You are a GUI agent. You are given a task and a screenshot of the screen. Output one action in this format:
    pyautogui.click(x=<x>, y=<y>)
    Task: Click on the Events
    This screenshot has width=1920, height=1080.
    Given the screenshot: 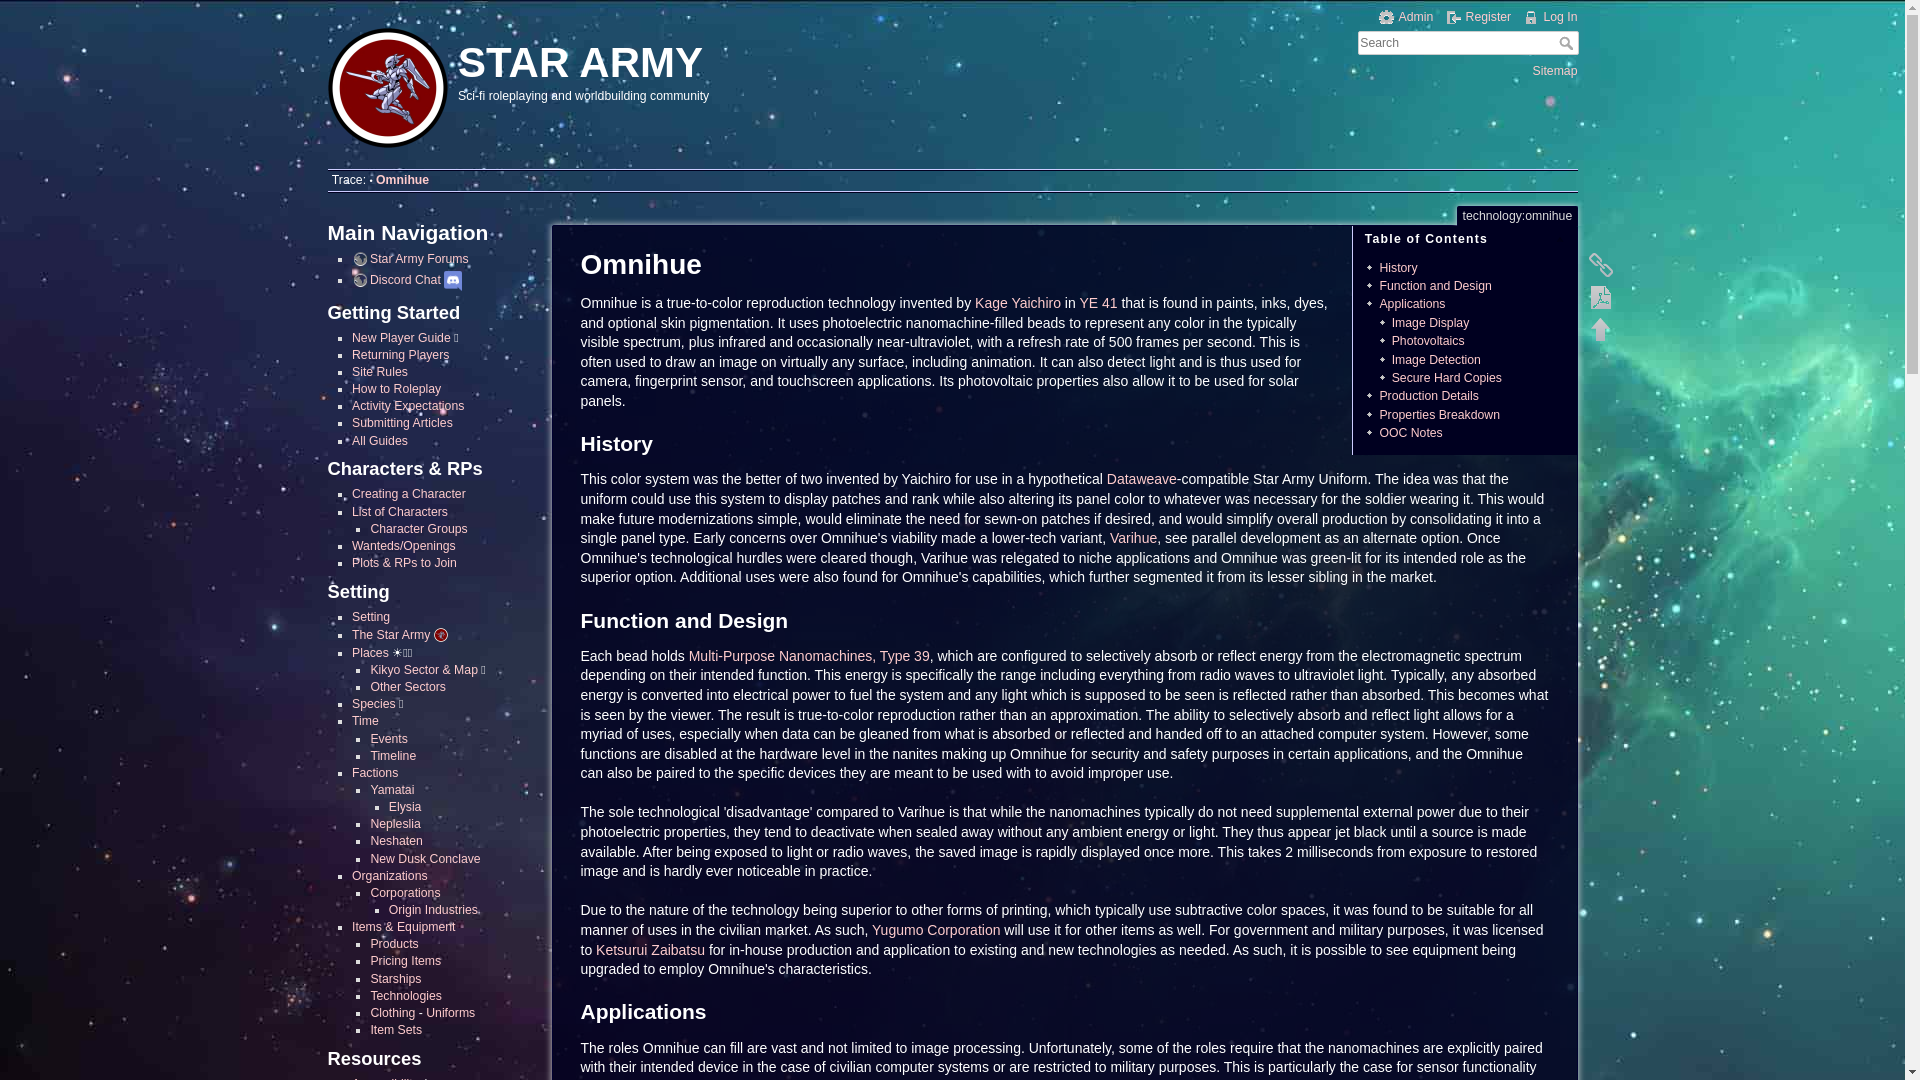 What is the action you would take?
    pyautogui.click(x=388, y=739)
    